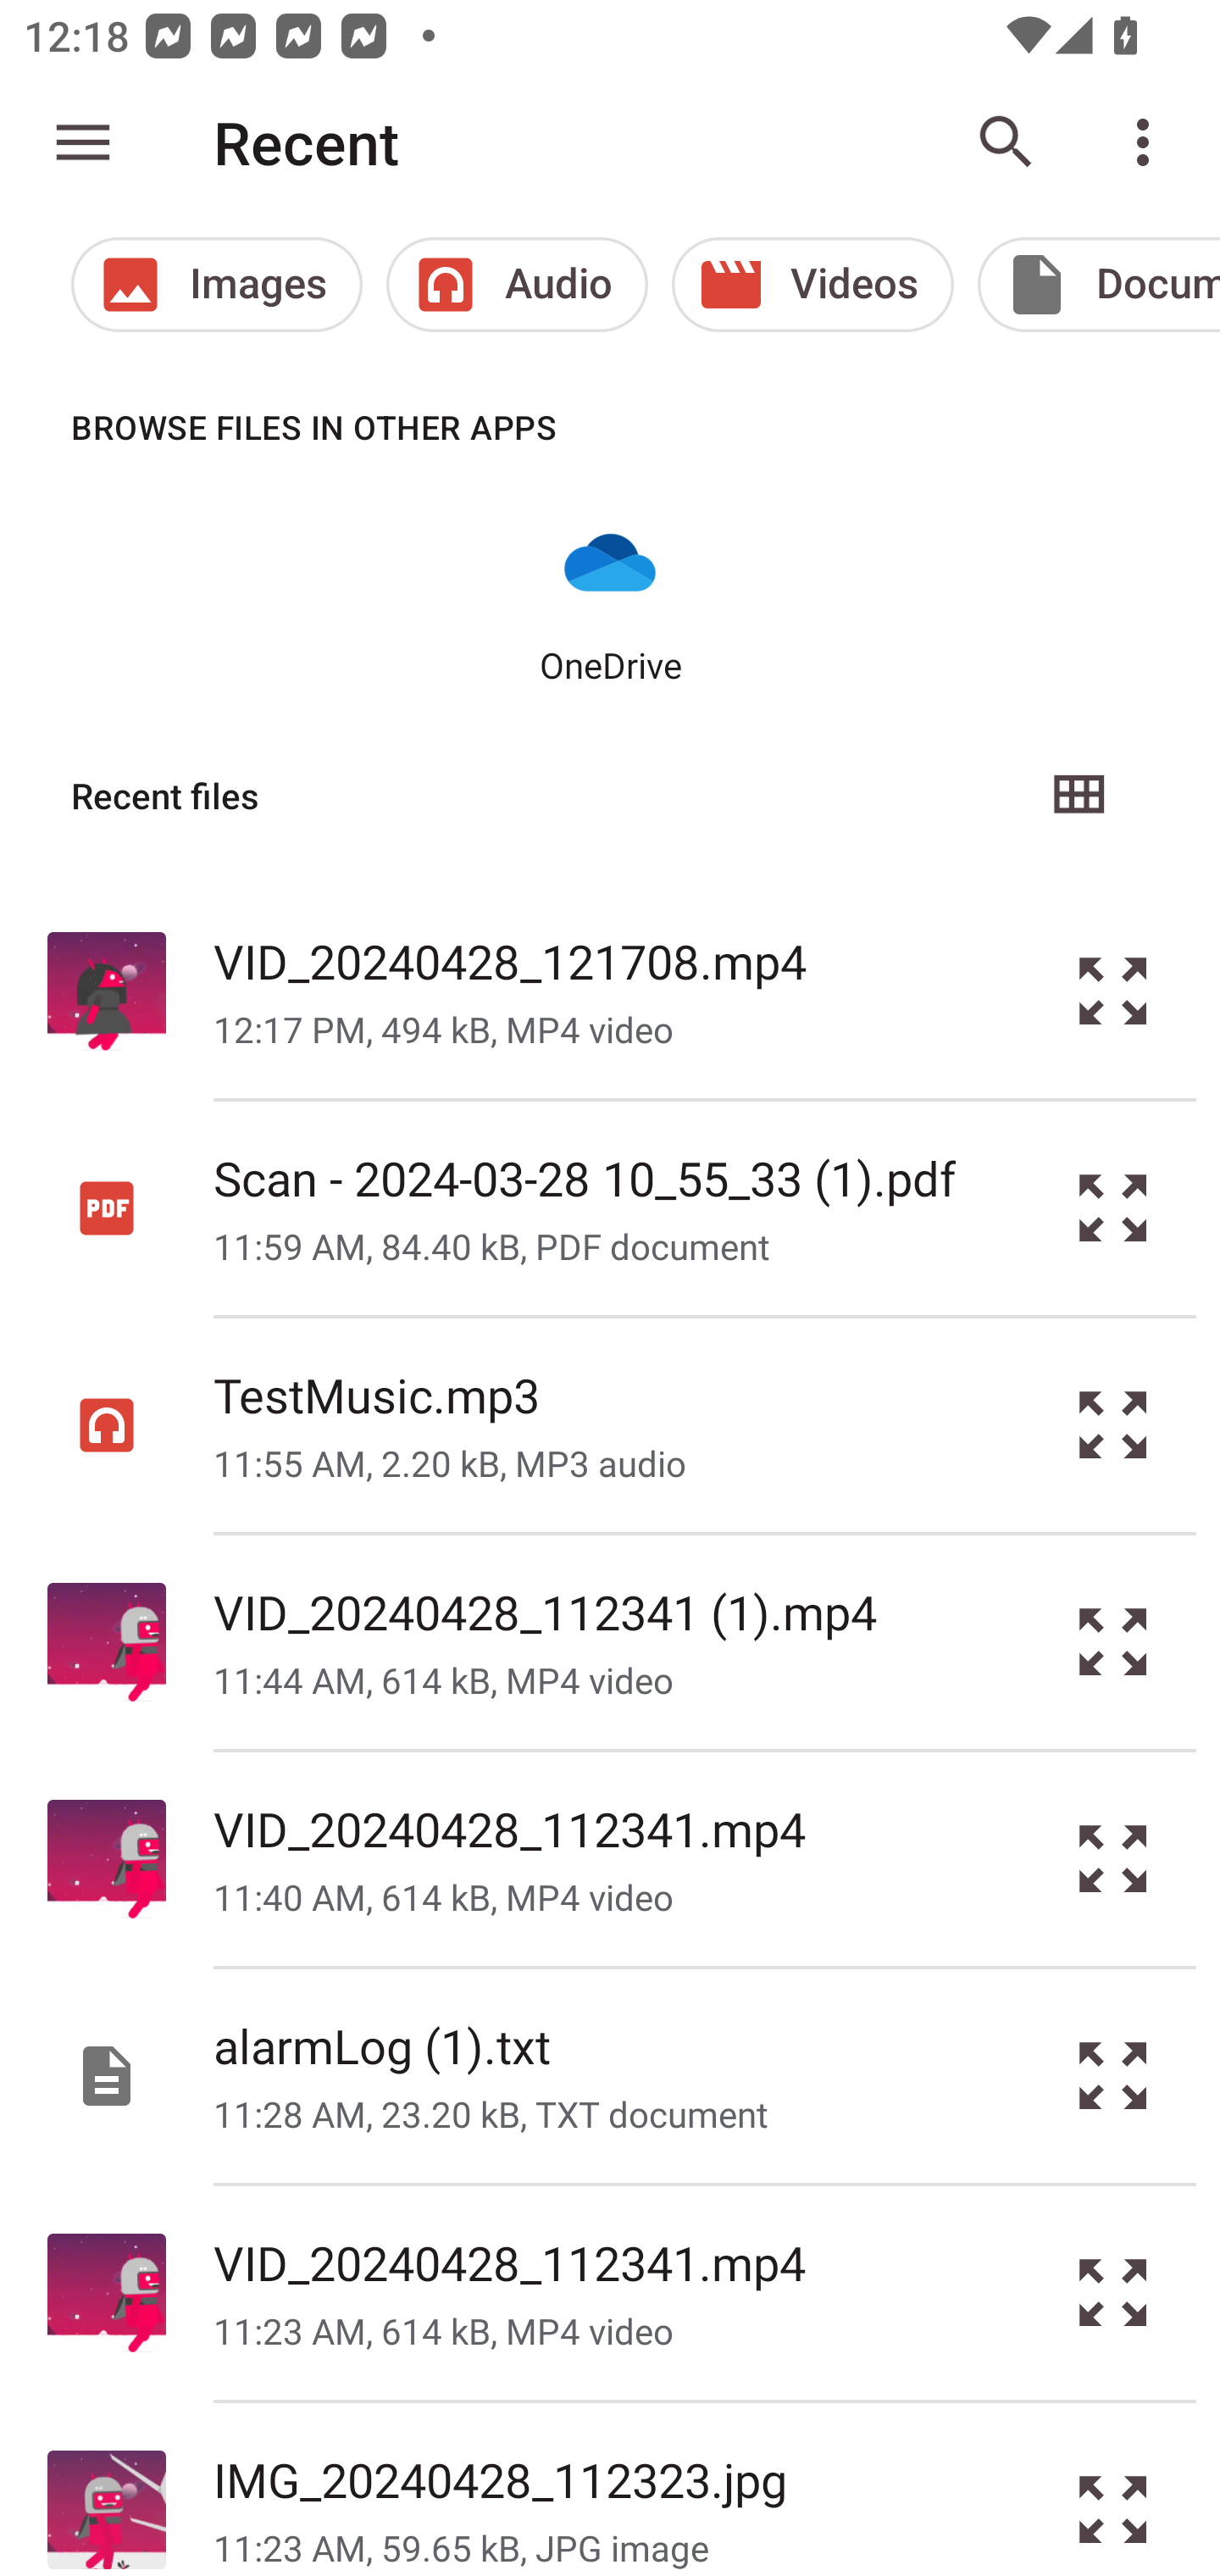  What do you see at coordinates (610, 601) in the screenshot?
I see `OneDrive` at bounding box center [610, 601].